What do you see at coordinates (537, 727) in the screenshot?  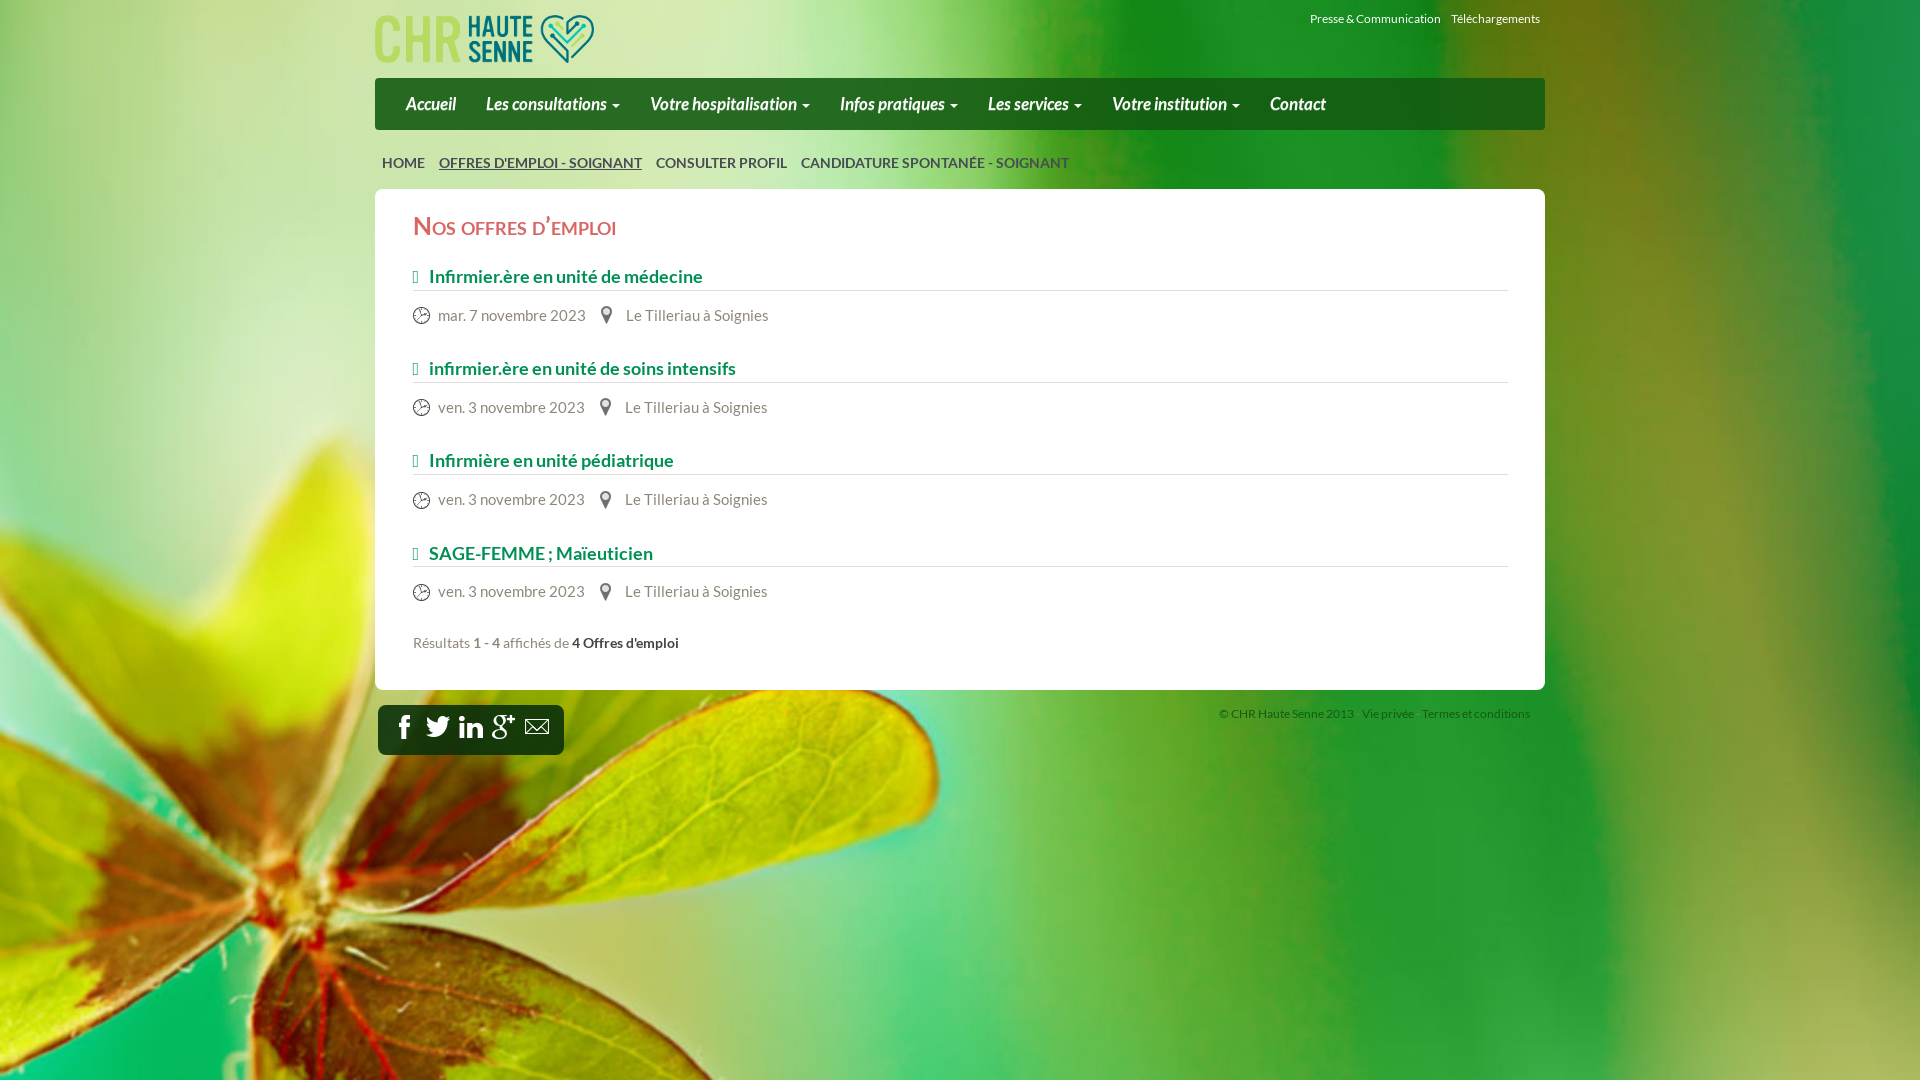 I see `Email` at bounding box center [537, 727].